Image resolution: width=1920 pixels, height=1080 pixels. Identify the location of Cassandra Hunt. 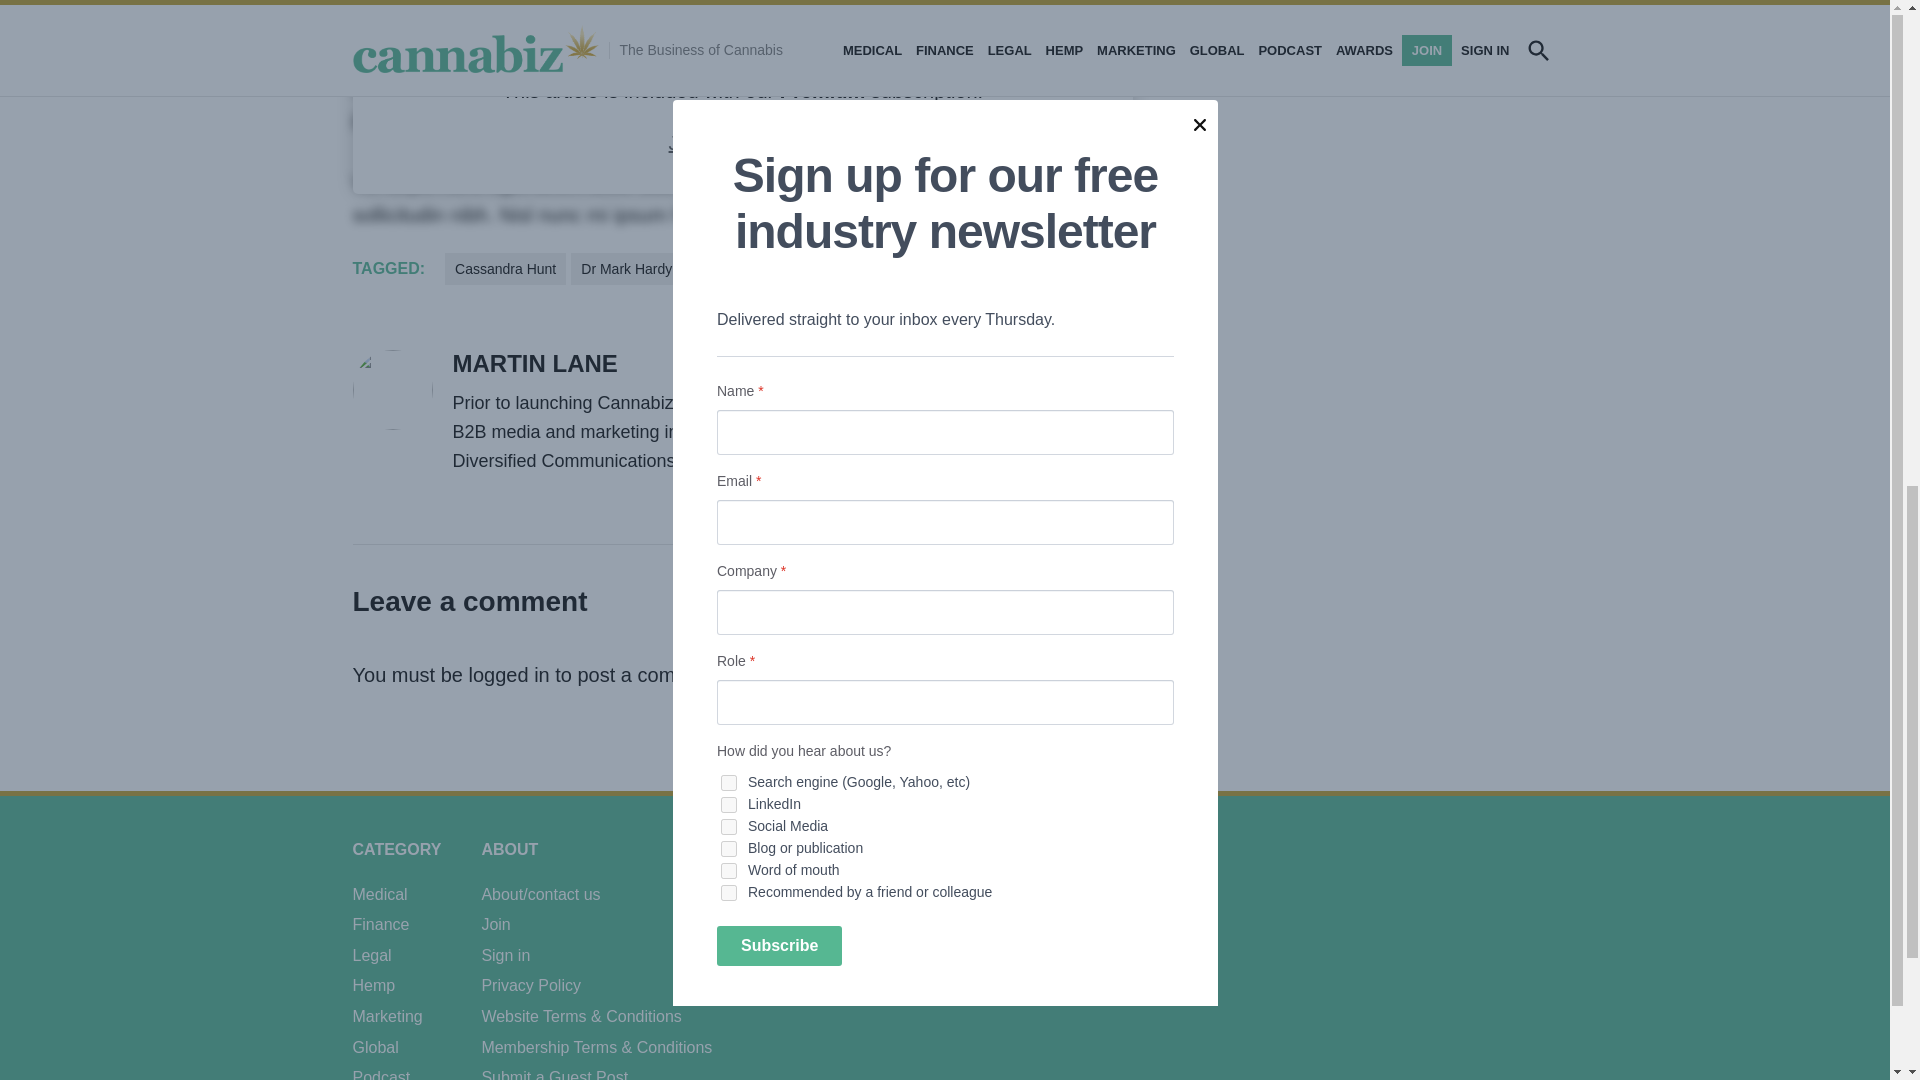
(506, 268).